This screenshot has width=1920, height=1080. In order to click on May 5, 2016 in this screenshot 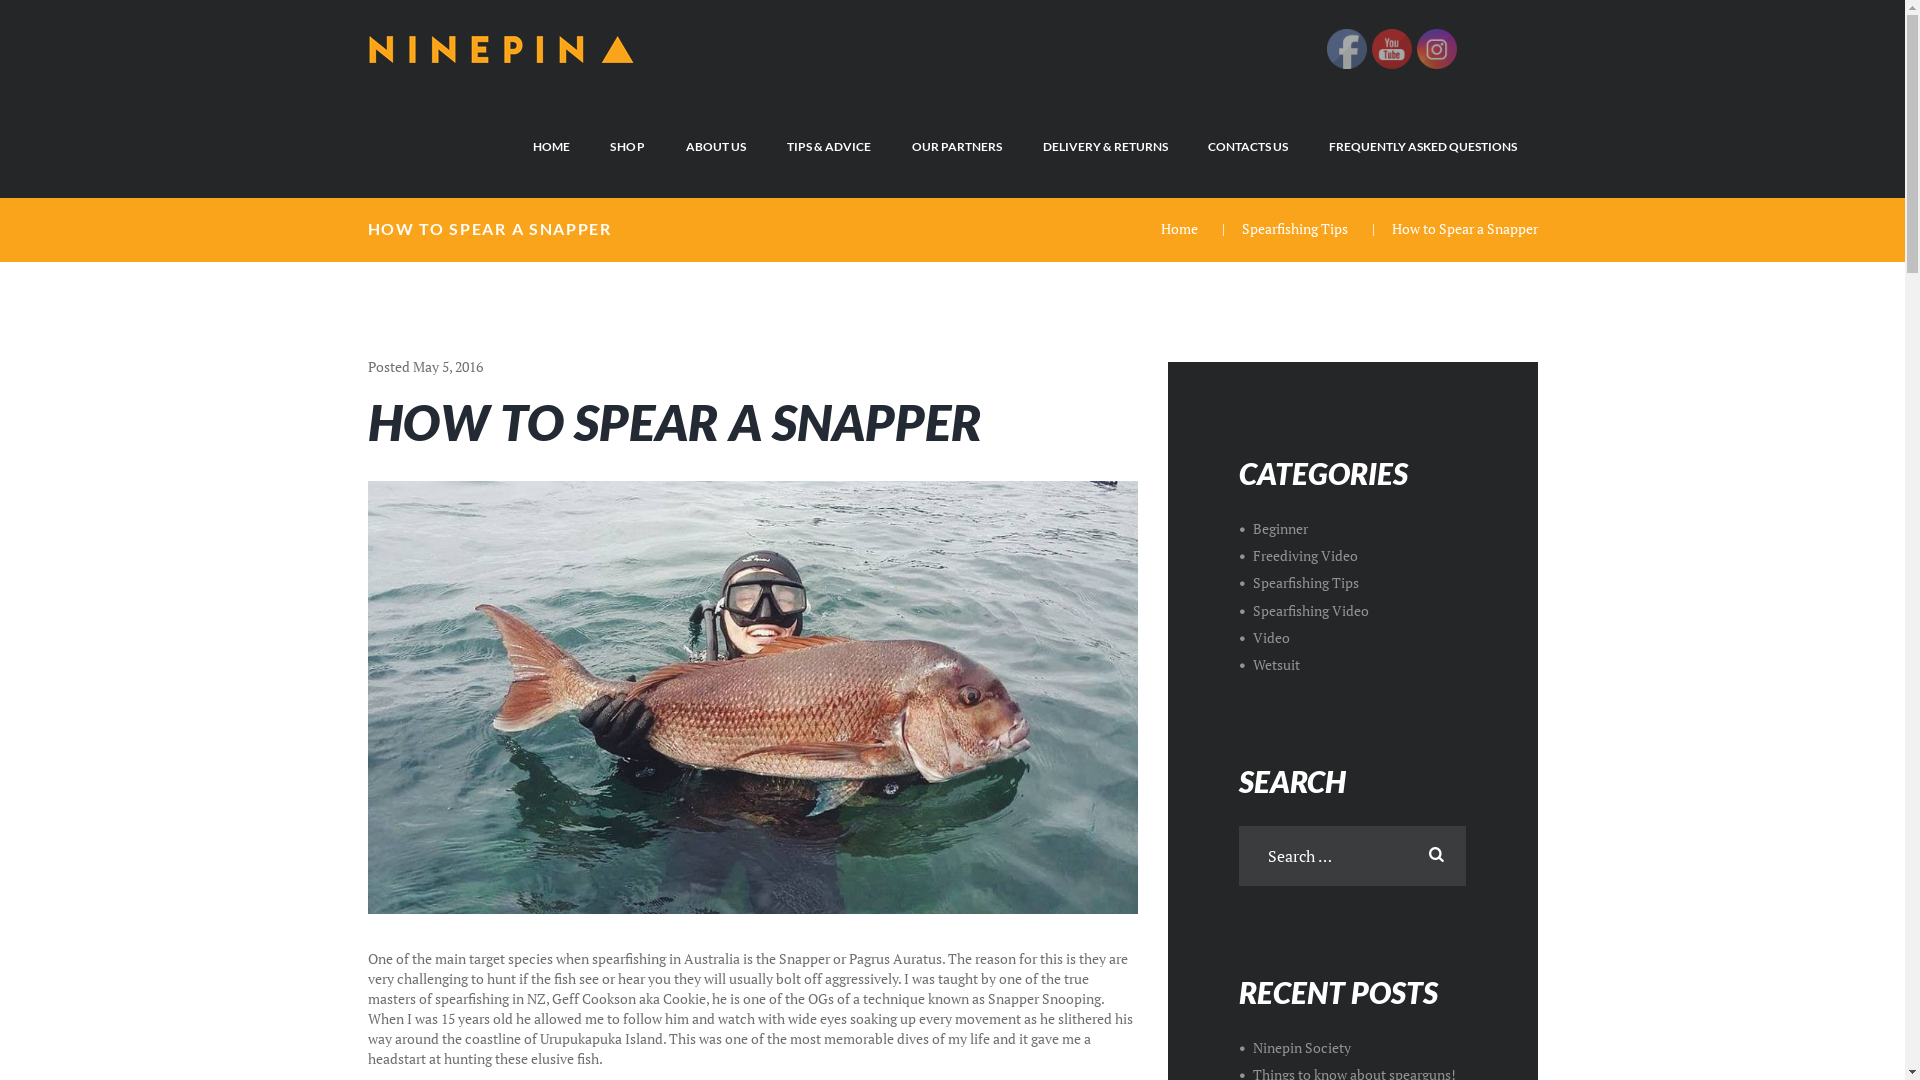, I will do `click(447, 366)`.